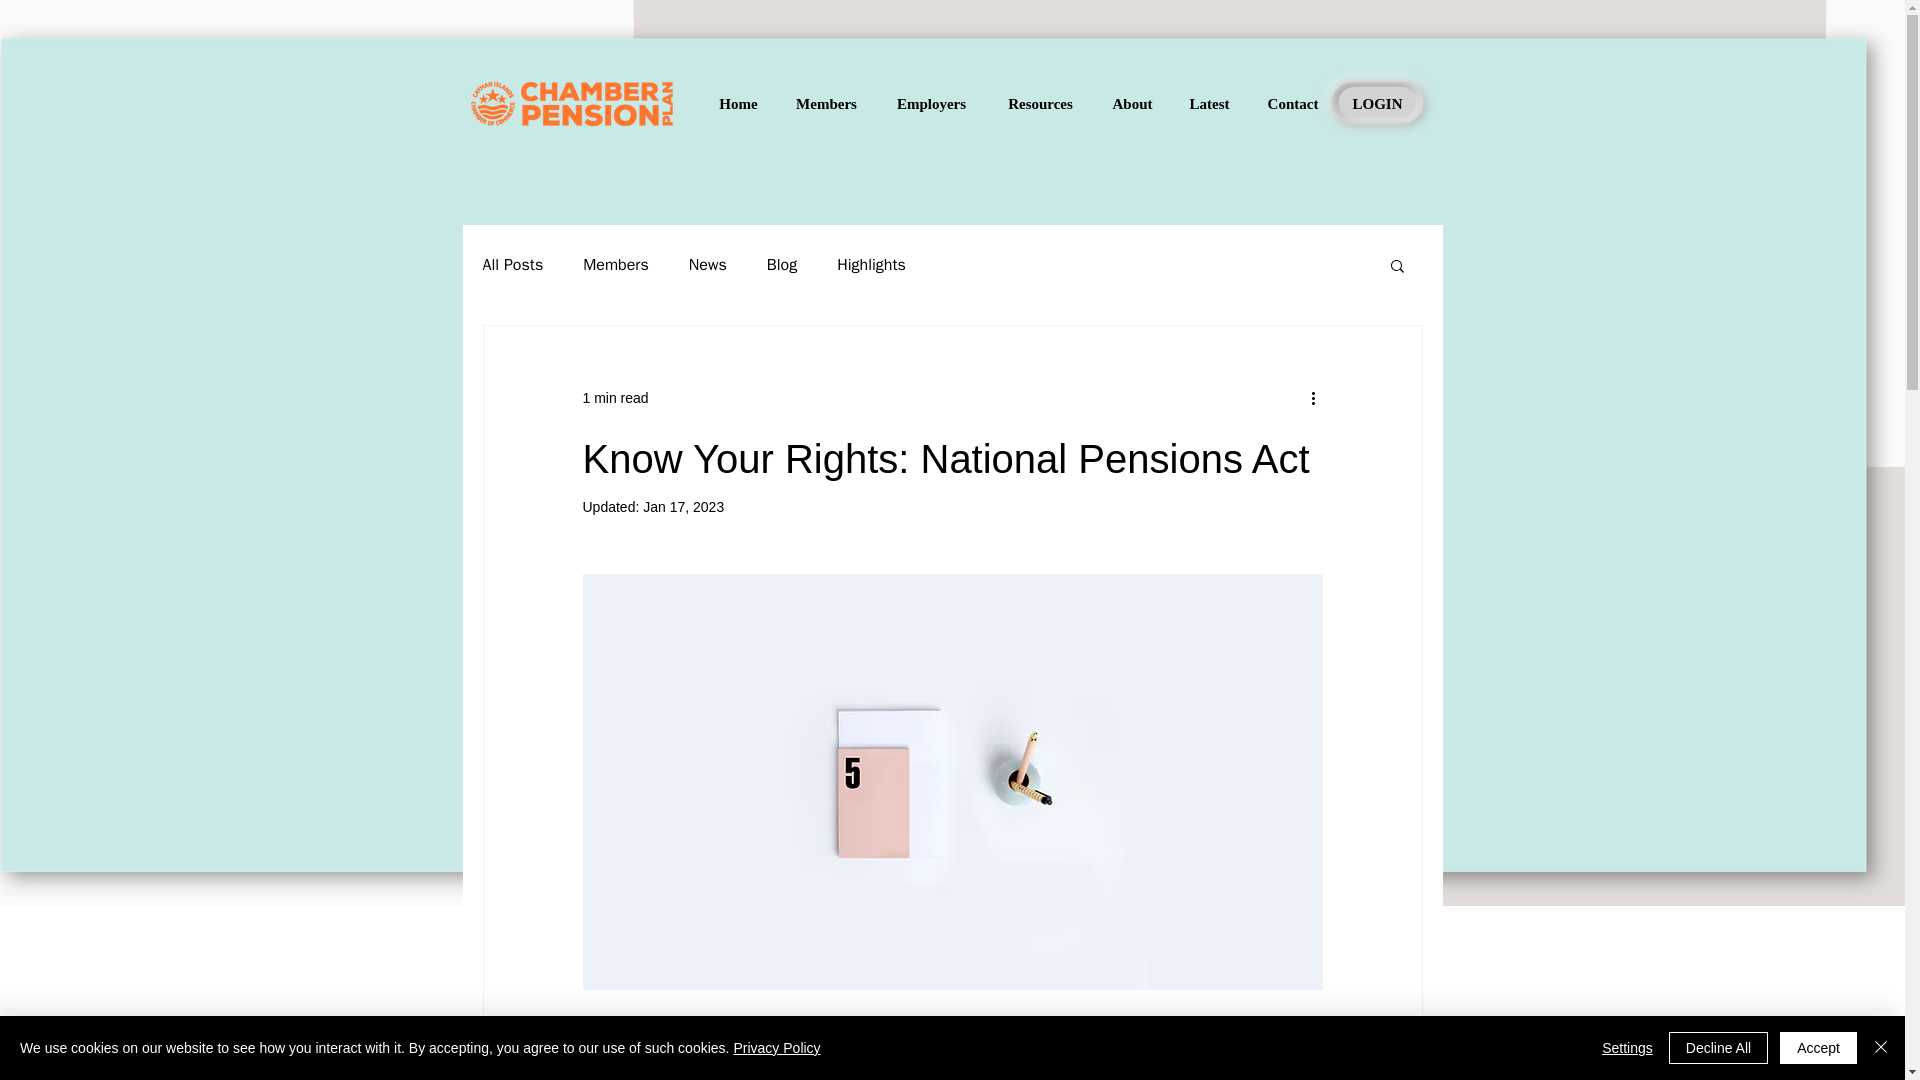 The image size is (1920, 1080). I want to click on About, so click(1132, 103).